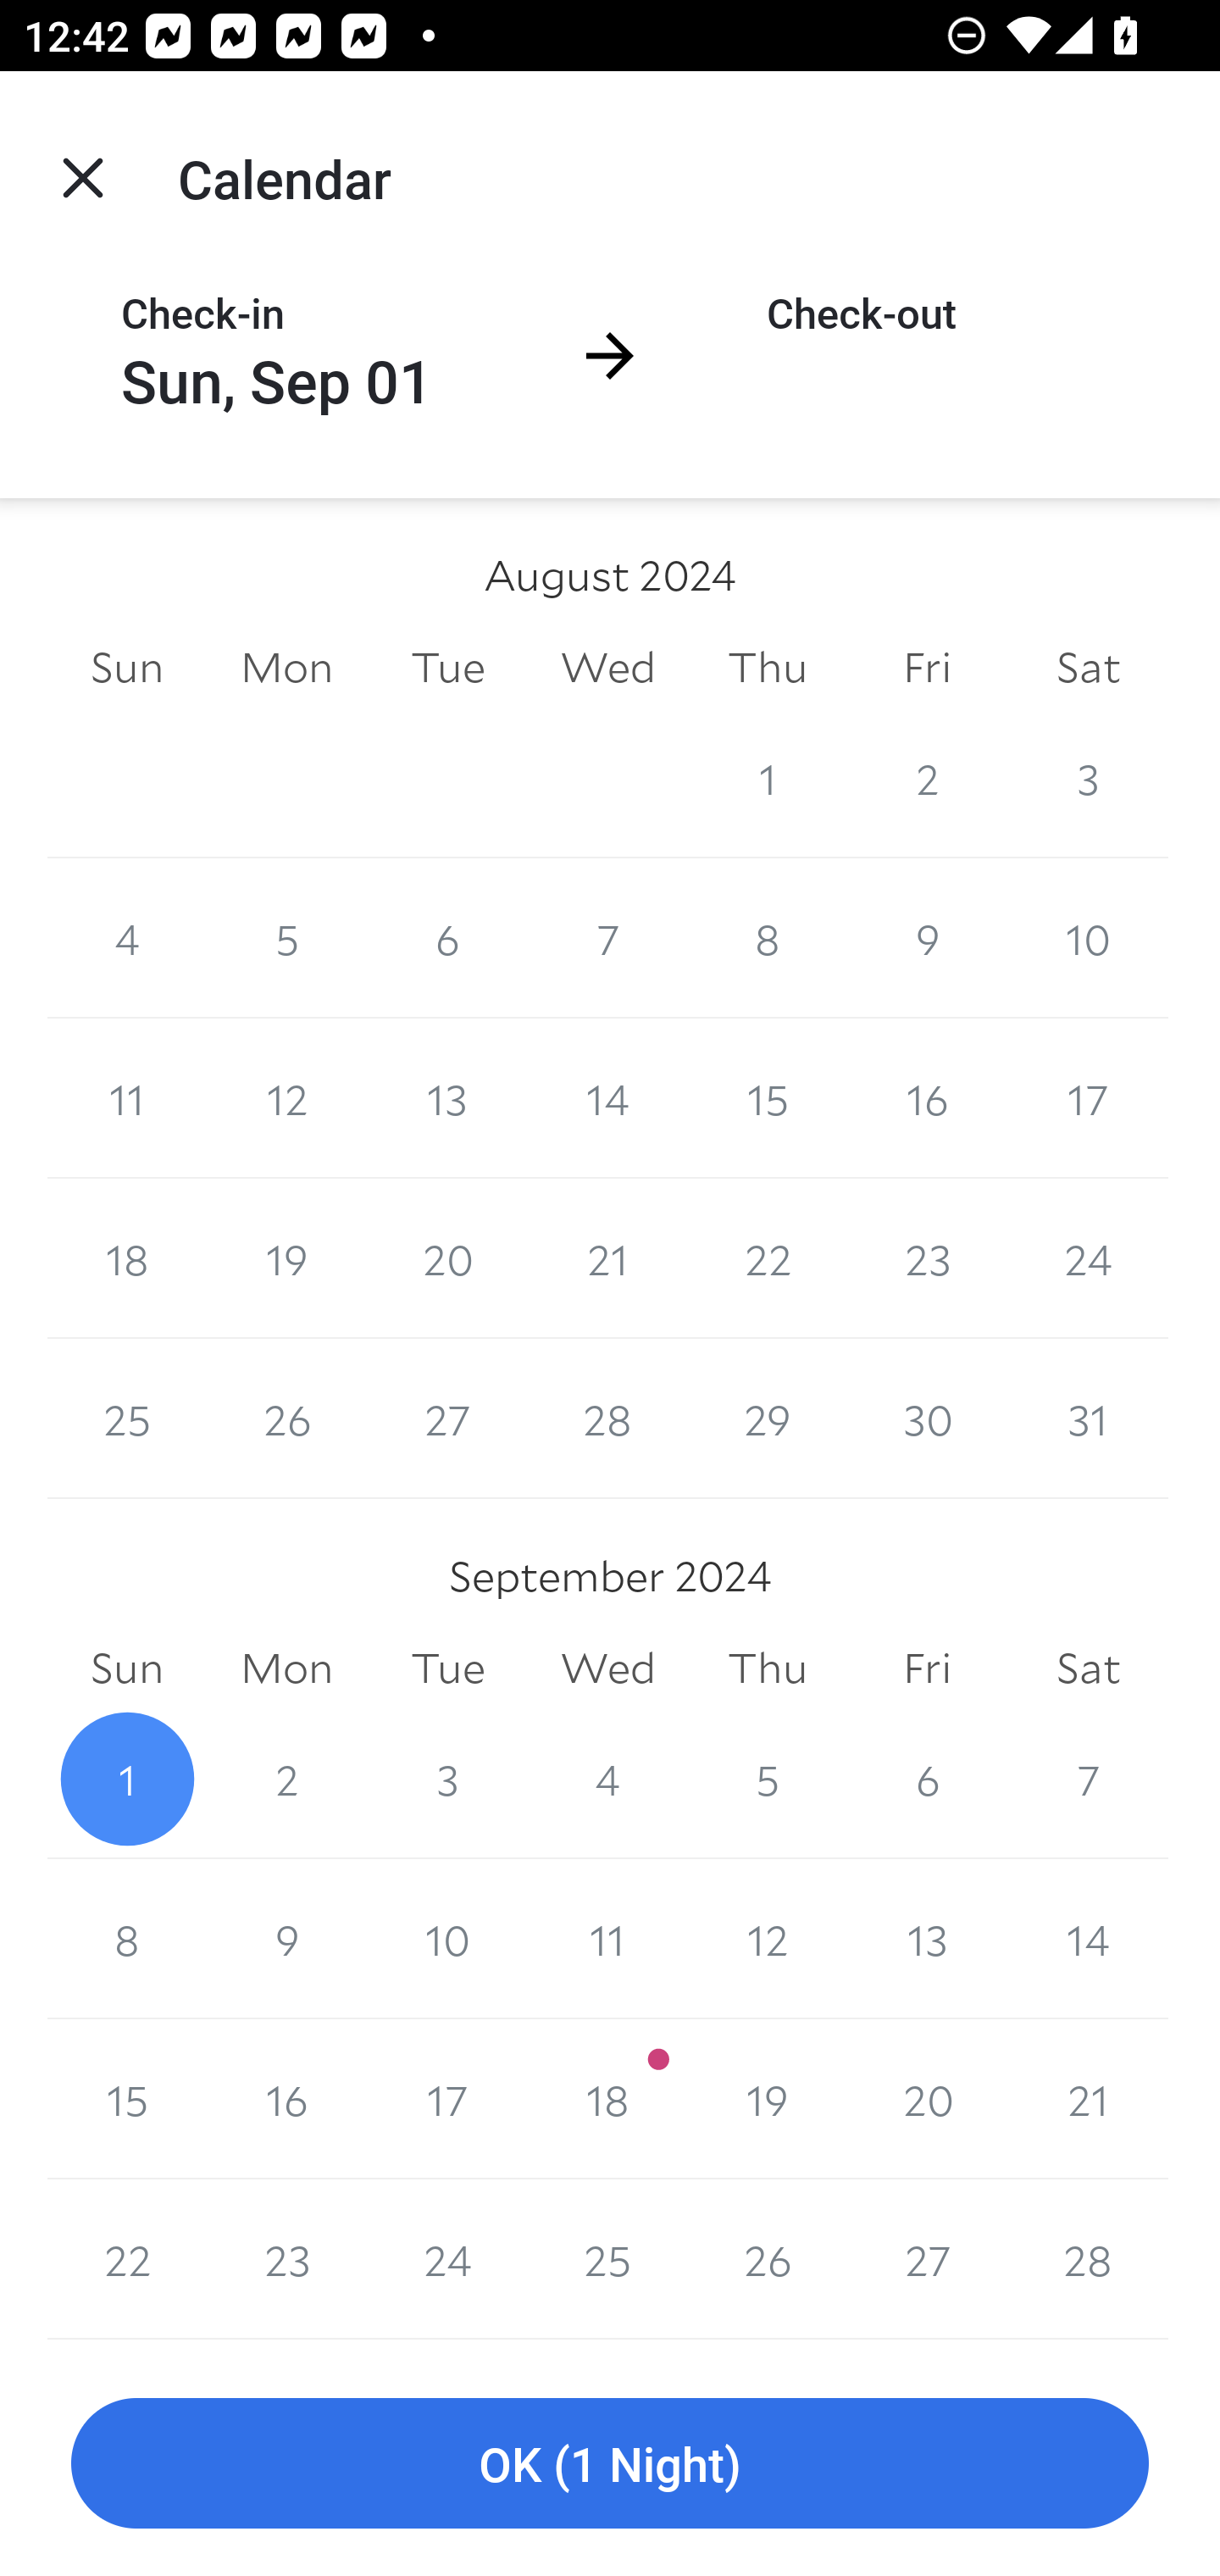 The width and height of the screenshot is (1220, 2576). What do you see at coordinates (447, 937) in the screenshot?
I see `6 6 August 2024` at bounding box center [447, 937].